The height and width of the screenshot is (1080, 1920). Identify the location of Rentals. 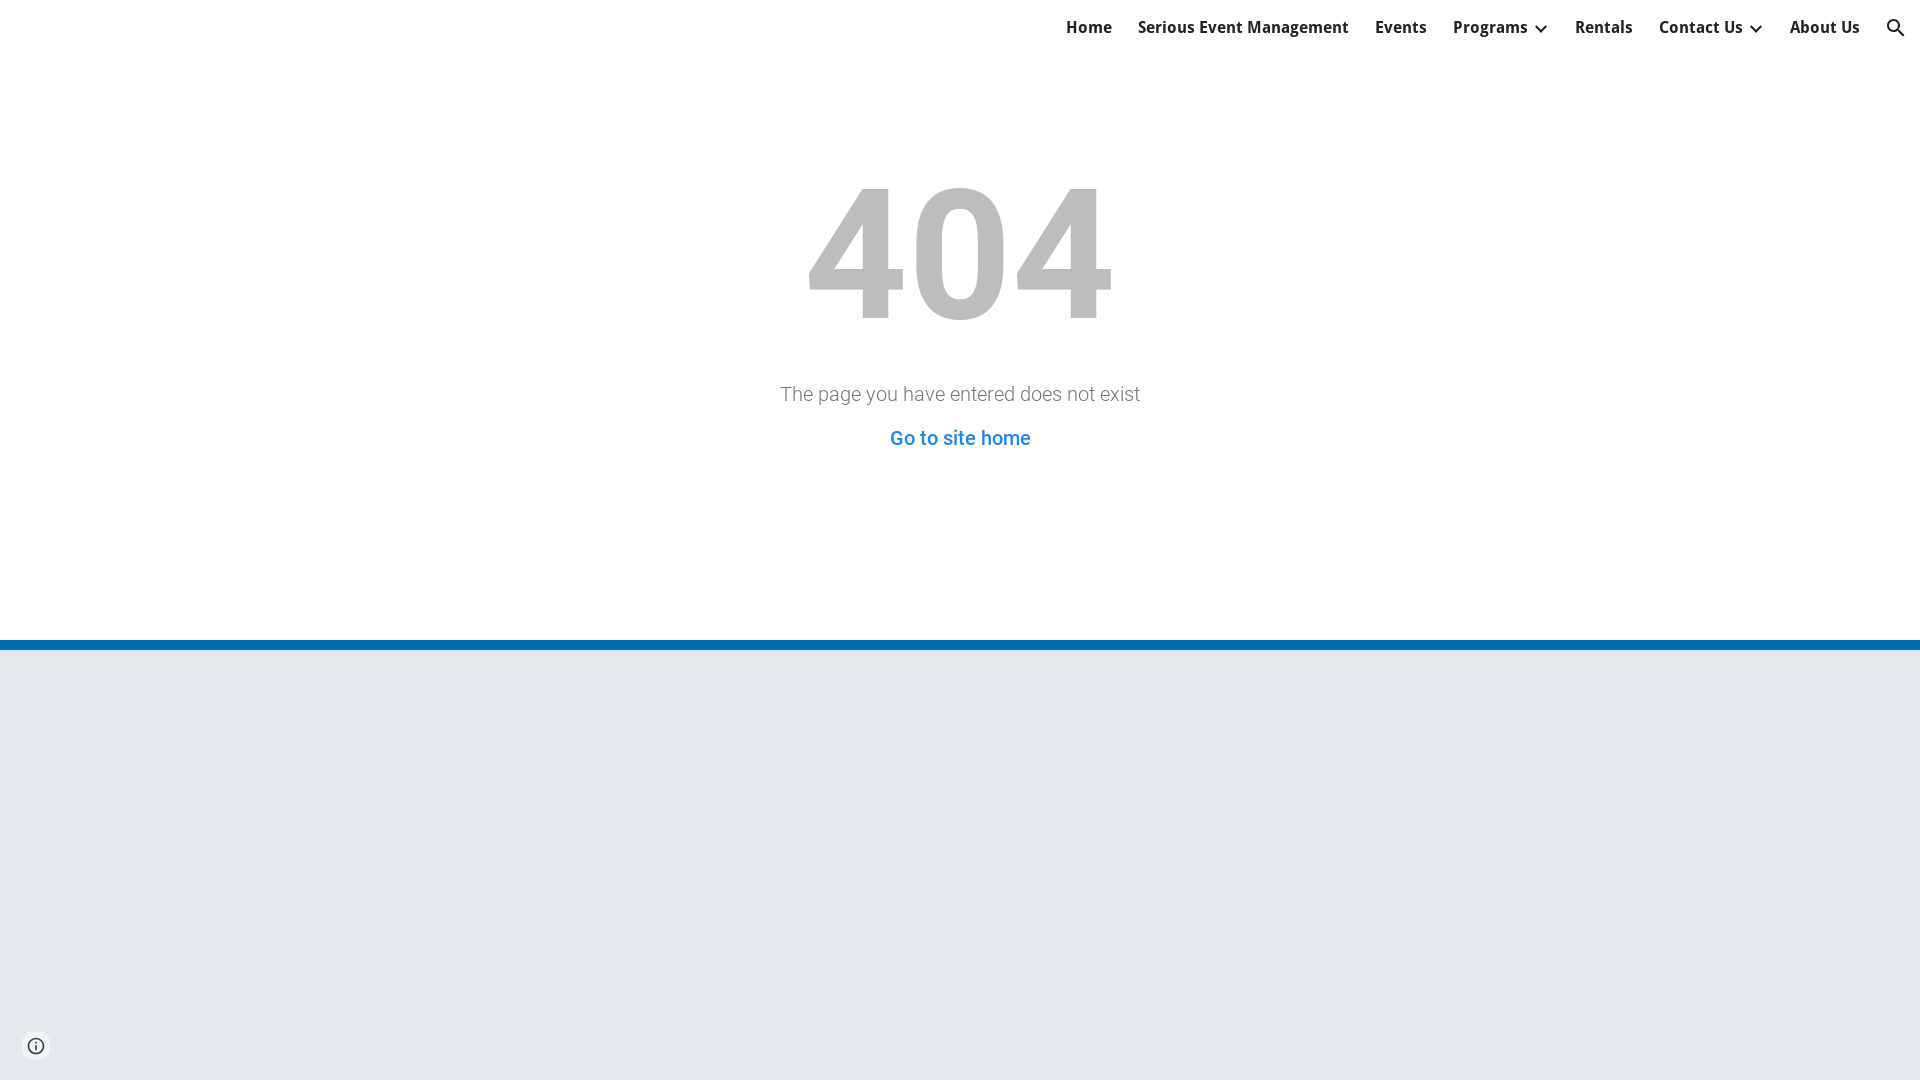
(1604, 28).